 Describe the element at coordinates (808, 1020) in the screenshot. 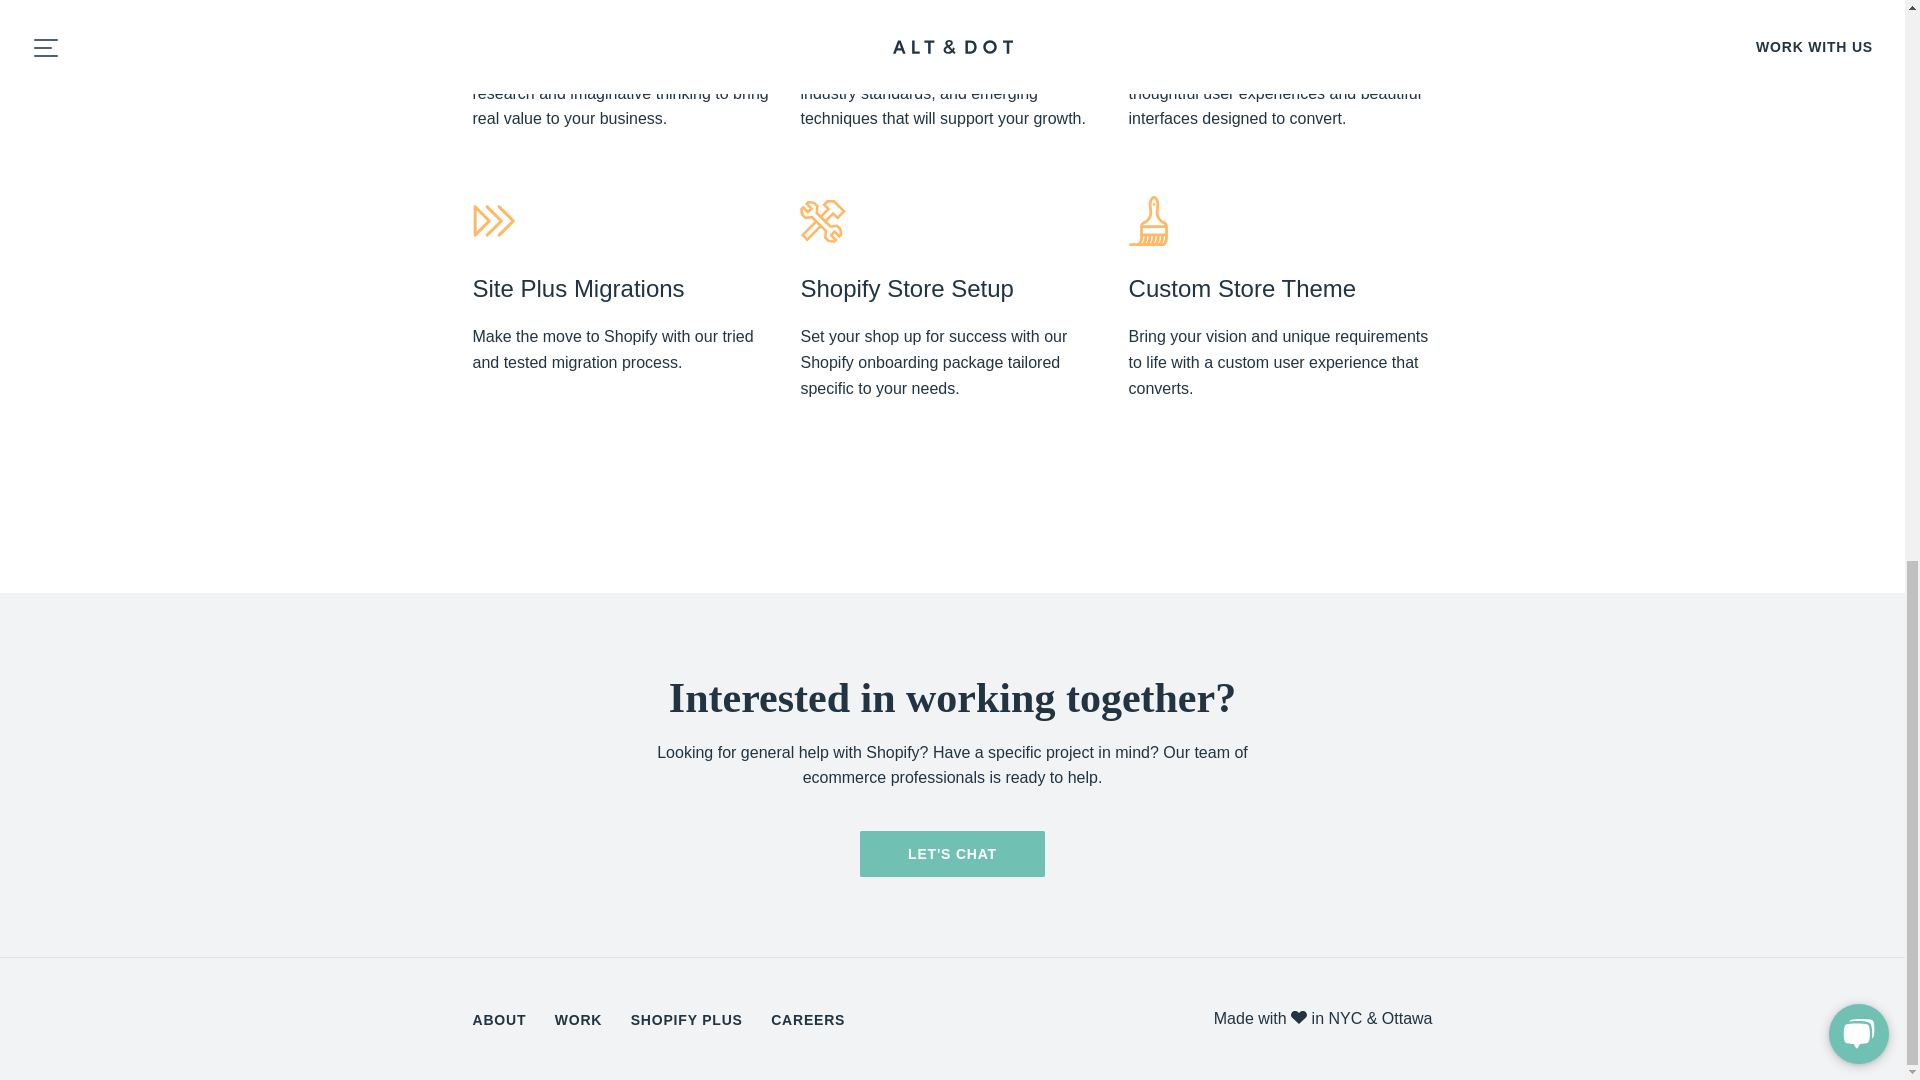

I see `CAREERS` at that location.